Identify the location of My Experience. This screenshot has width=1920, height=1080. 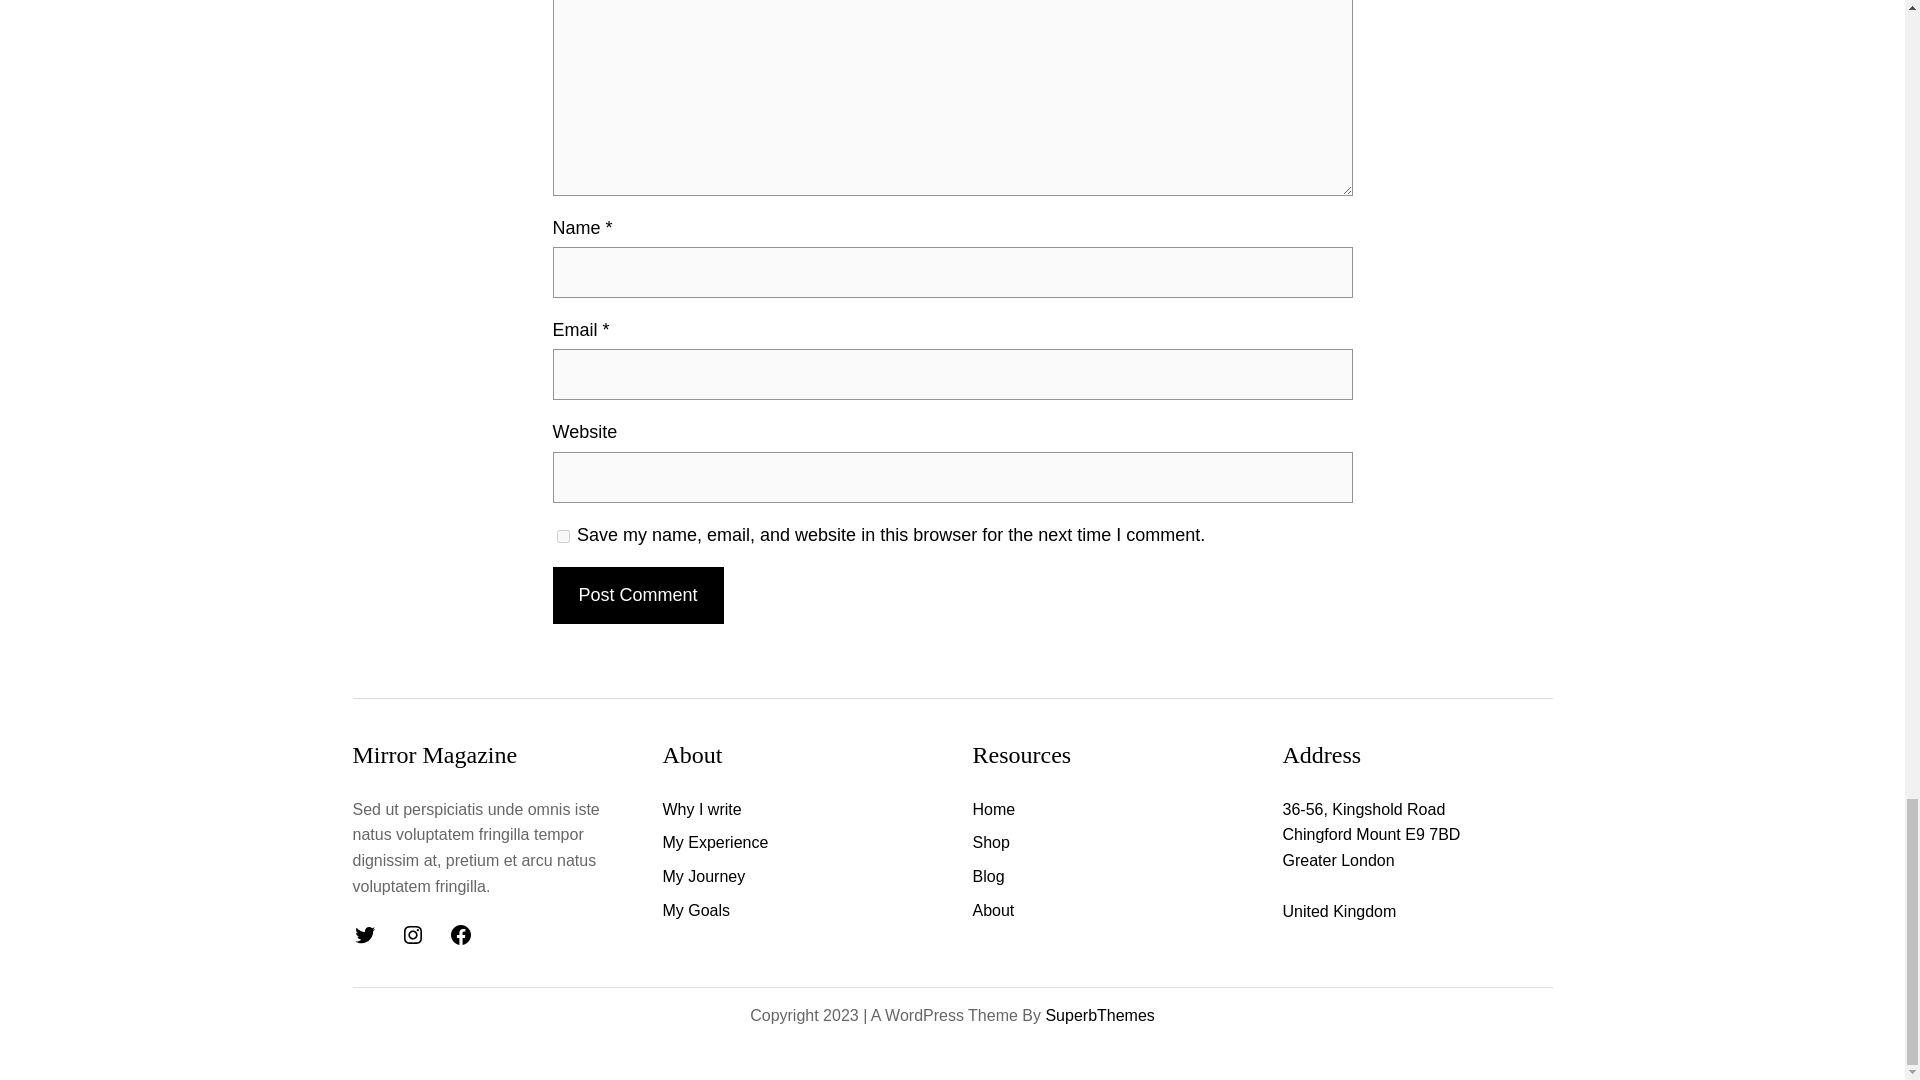
(715, 843).